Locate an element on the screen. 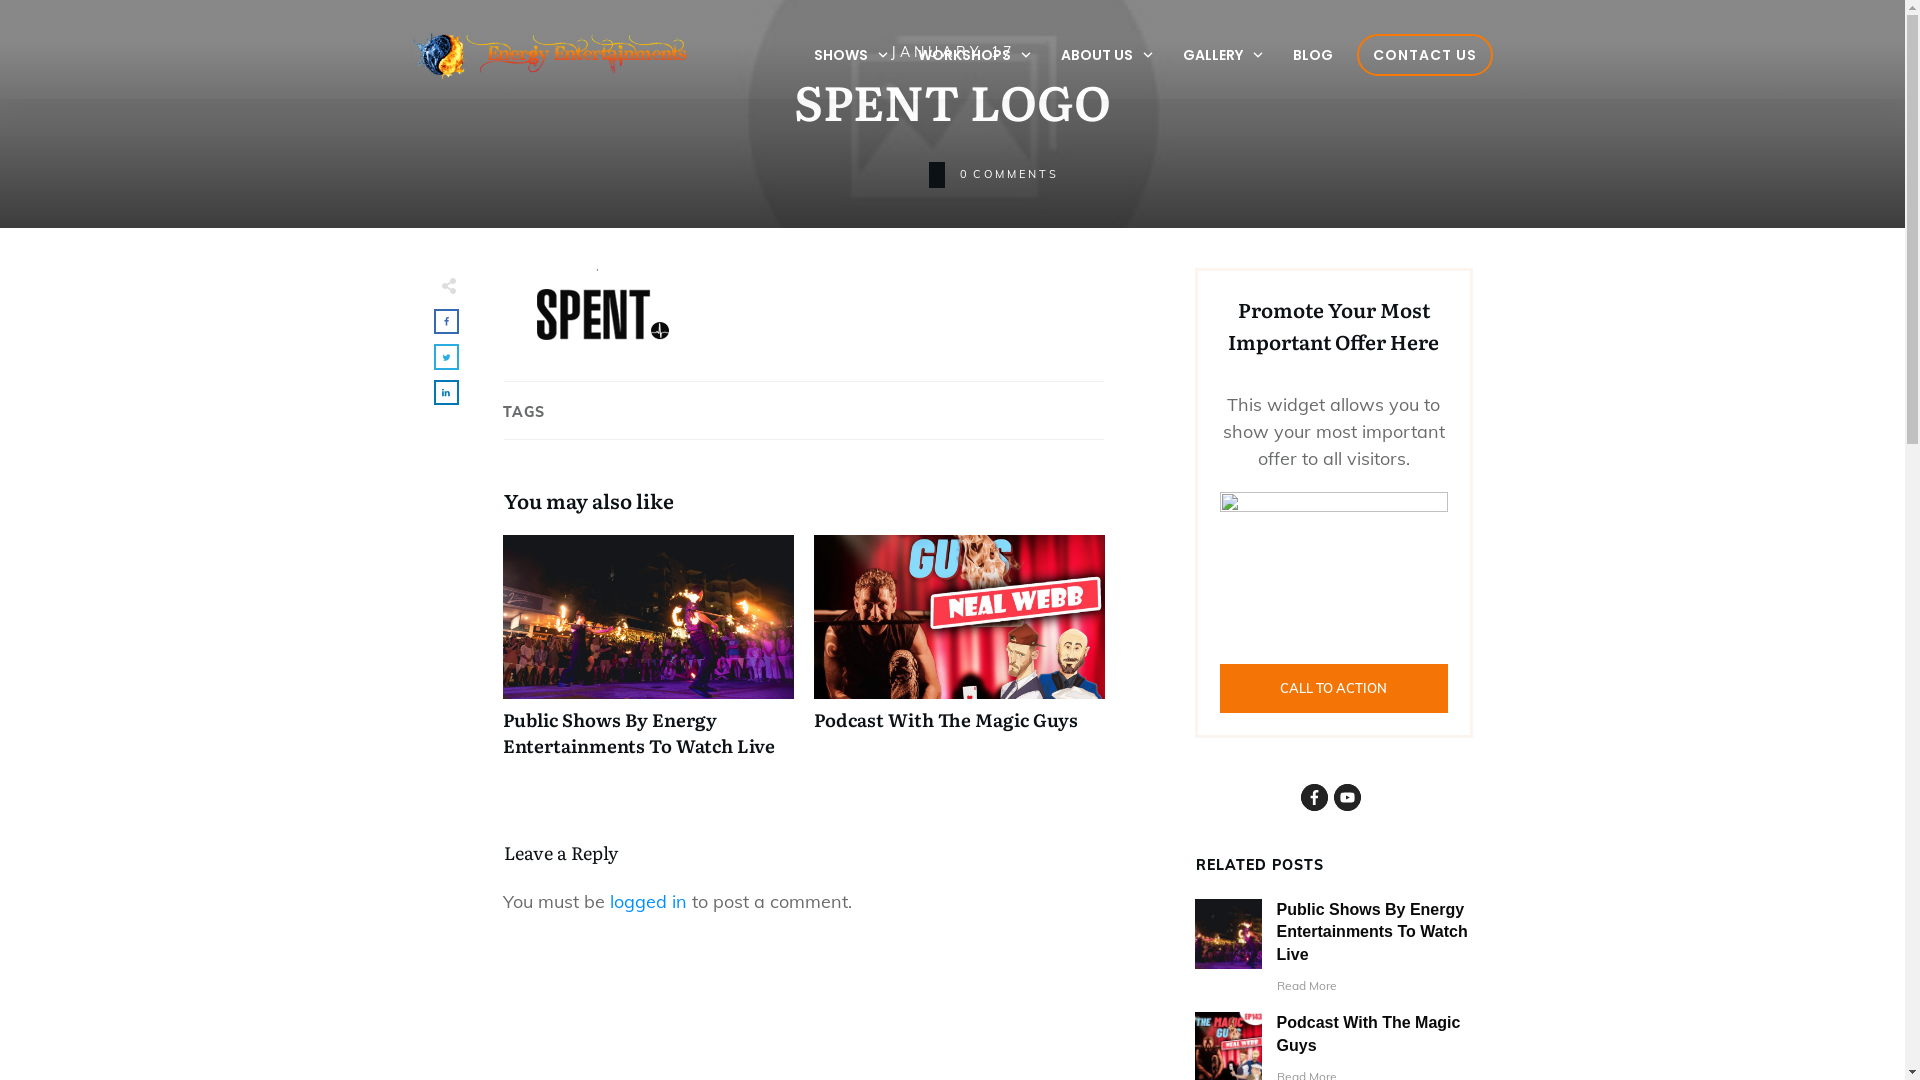 The height and width of the screenshot is (1080, 1920). Podcast With The Magic Guys is located at coordinates (1369, 1034).